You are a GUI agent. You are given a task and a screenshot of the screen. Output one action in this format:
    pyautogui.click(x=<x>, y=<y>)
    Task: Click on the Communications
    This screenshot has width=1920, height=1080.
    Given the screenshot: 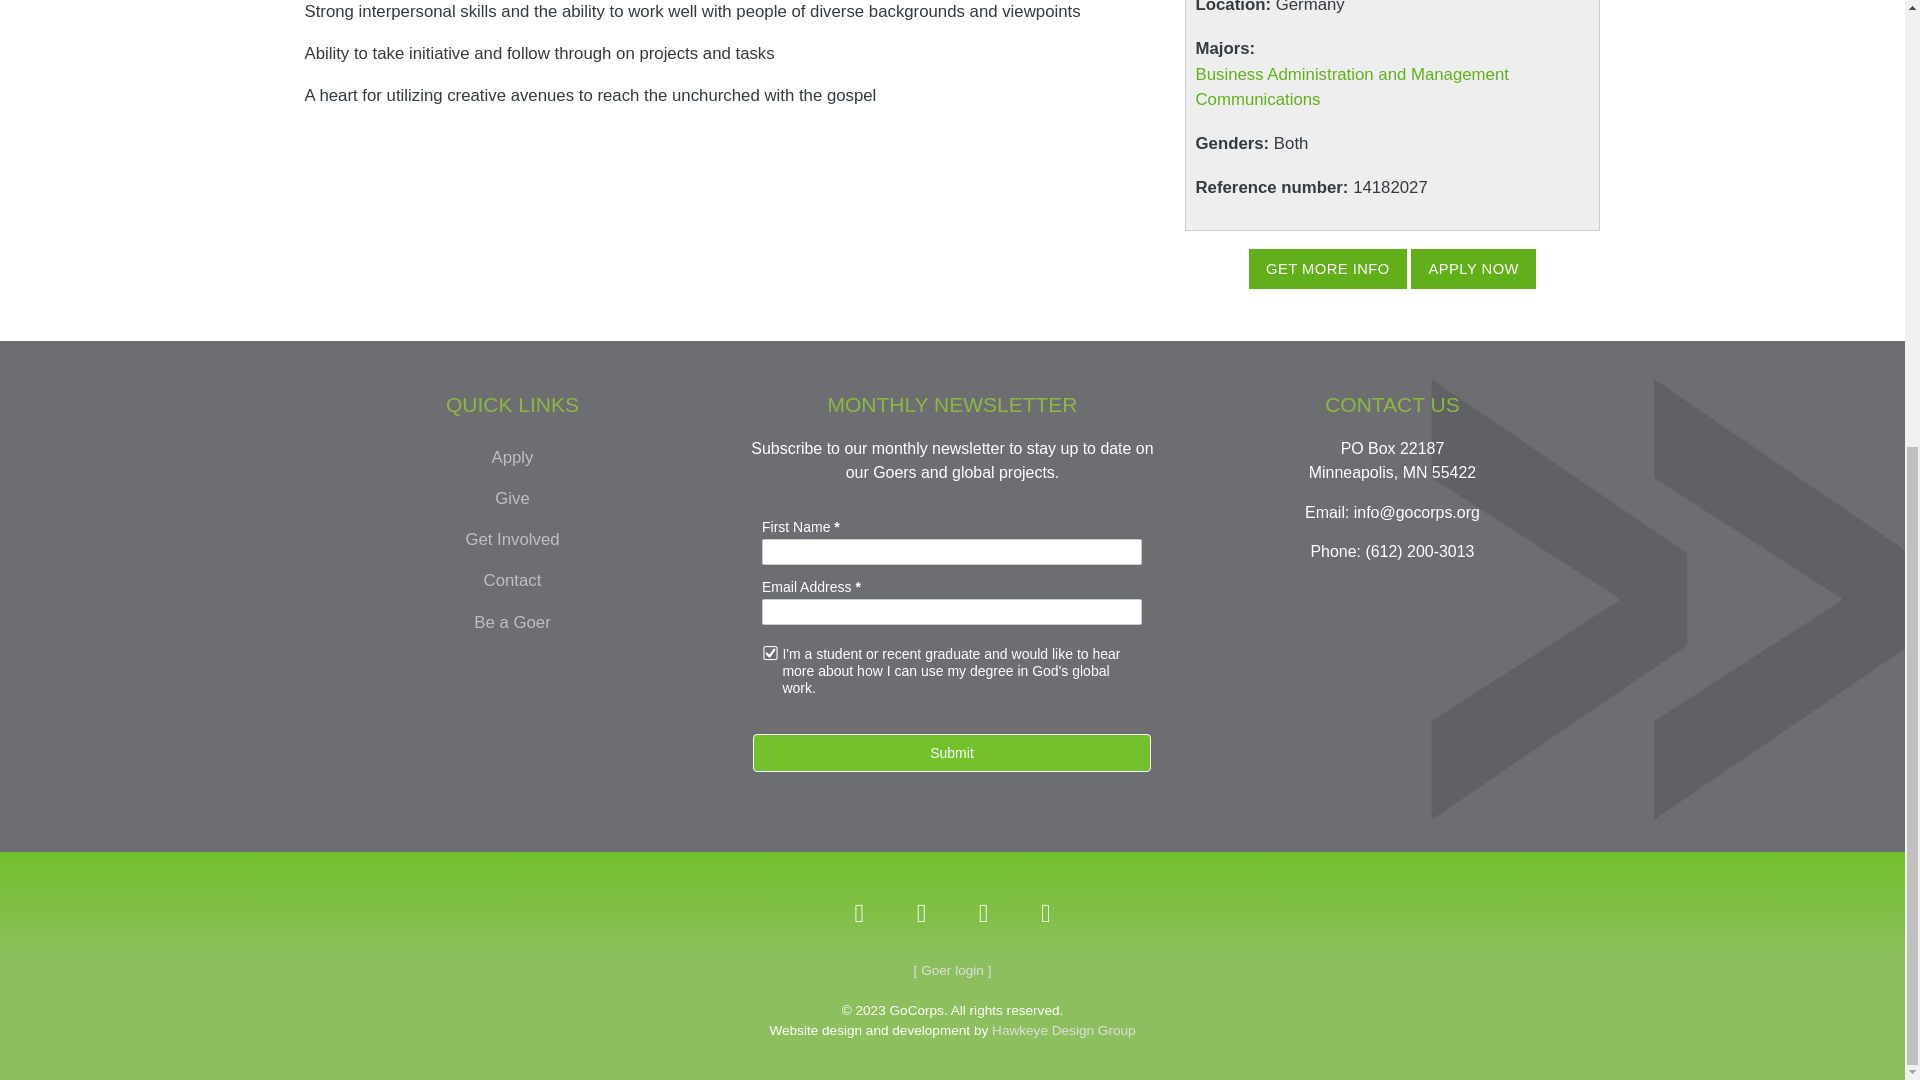 What is the action you would take?
    pyautogui.click(x=1258, y=99)
    